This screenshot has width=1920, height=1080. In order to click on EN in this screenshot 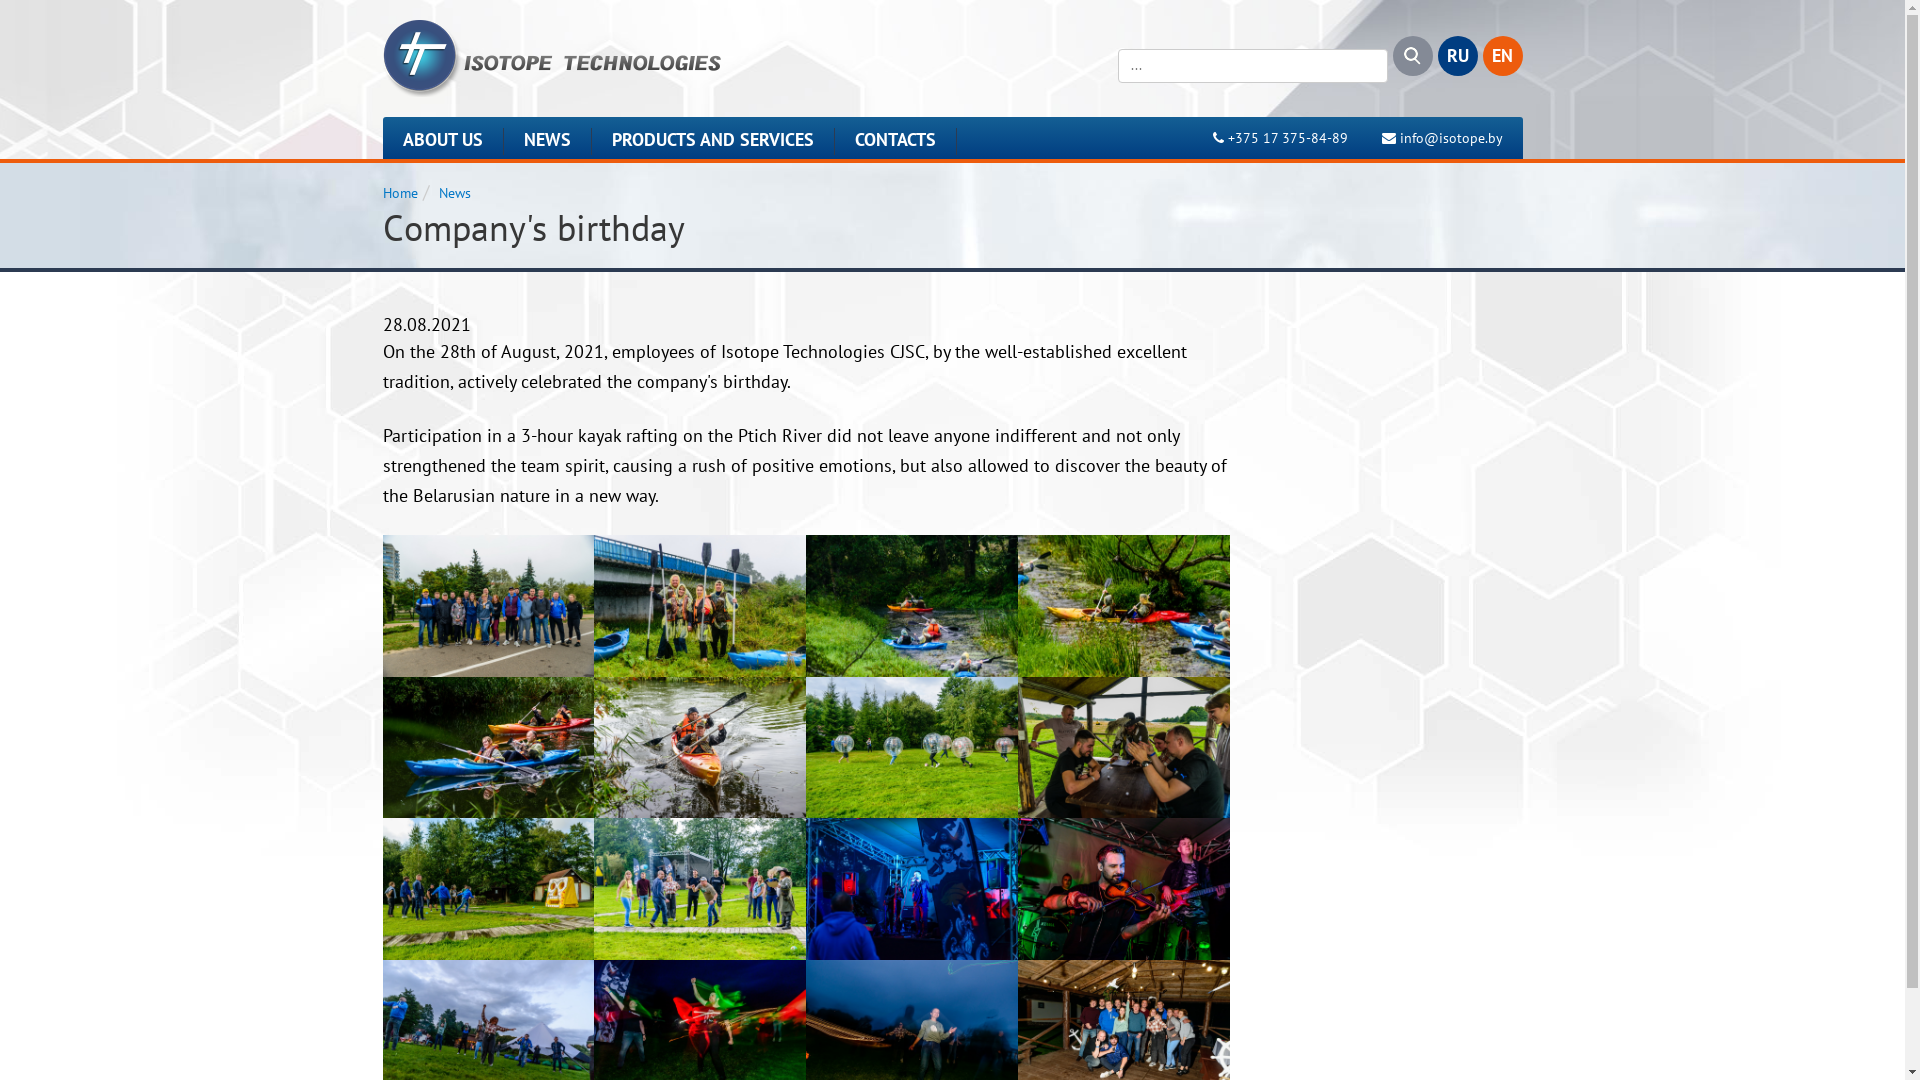, I will do `click(1502, 56)`.